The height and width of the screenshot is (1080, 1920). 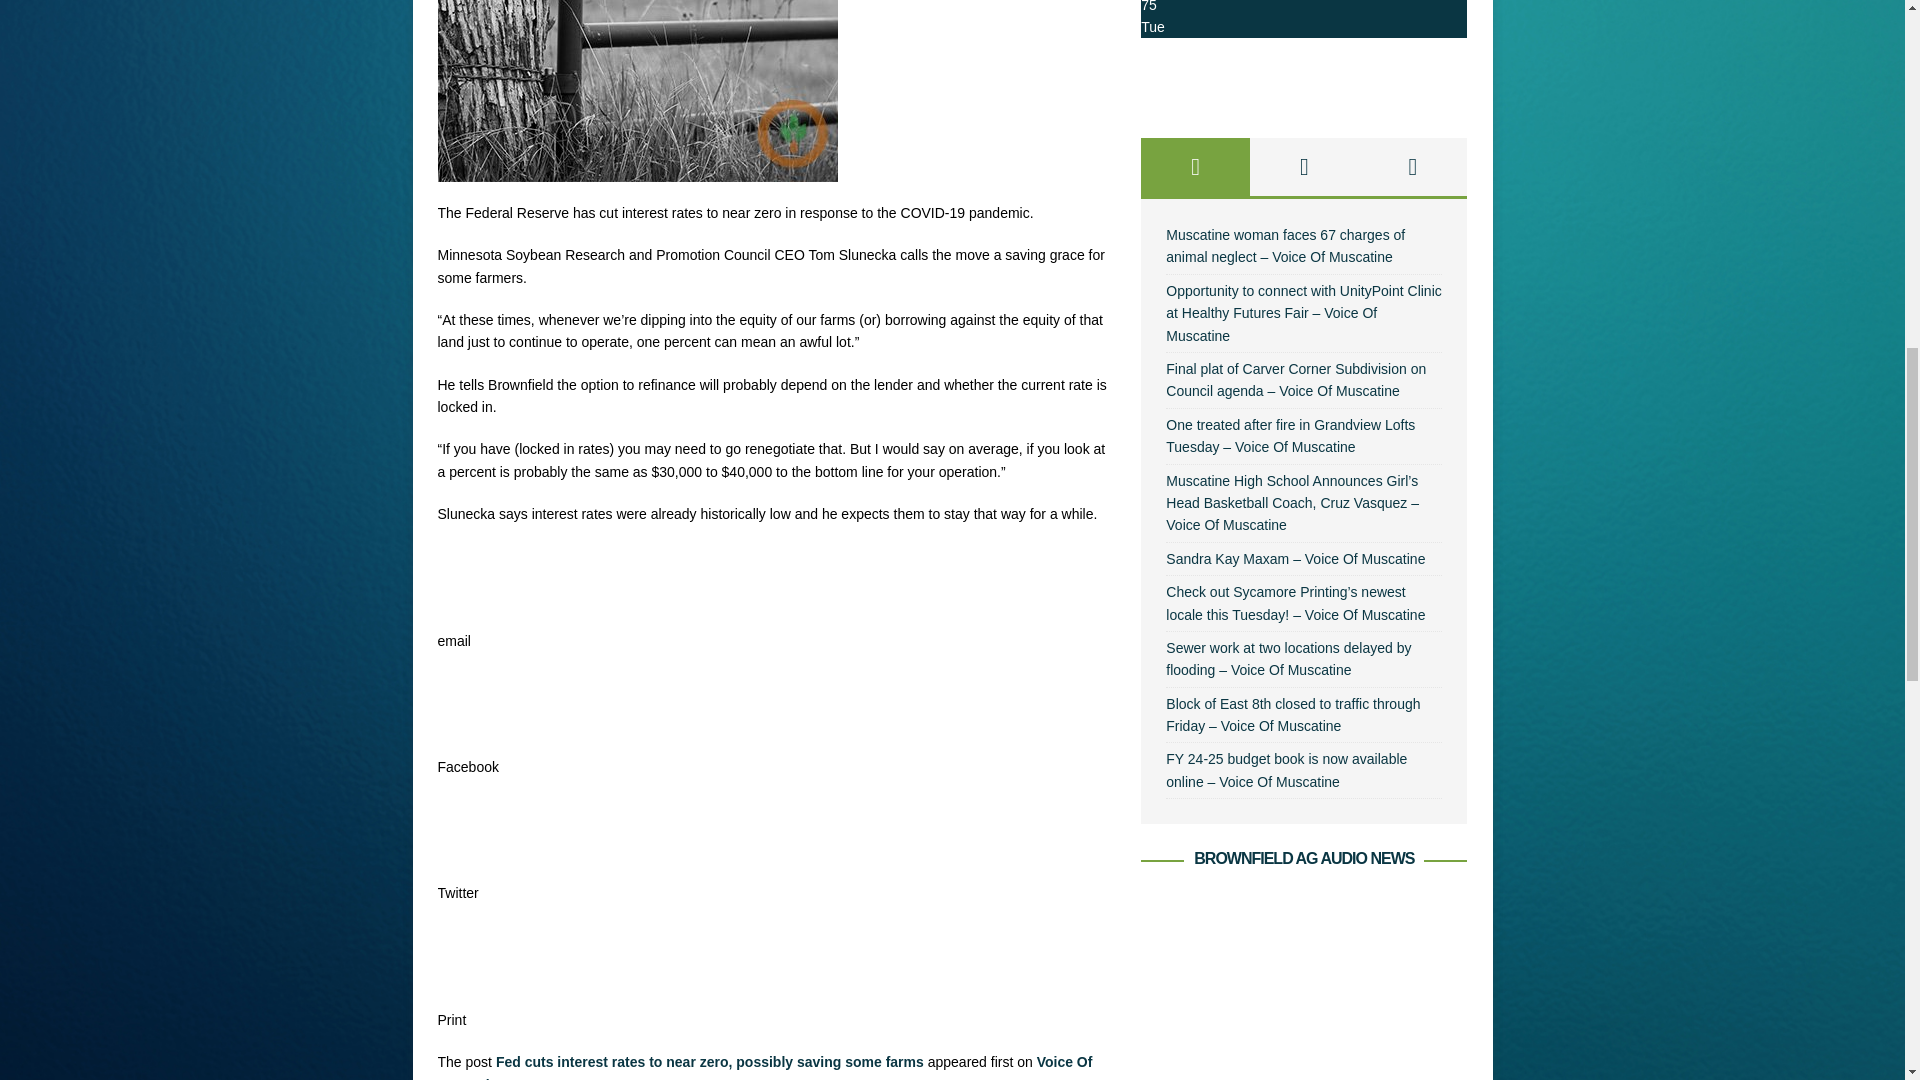 What do you see at coordinates (469, 830) in the screenshot?
I see `Twitter` at bounding box center [469, 830].